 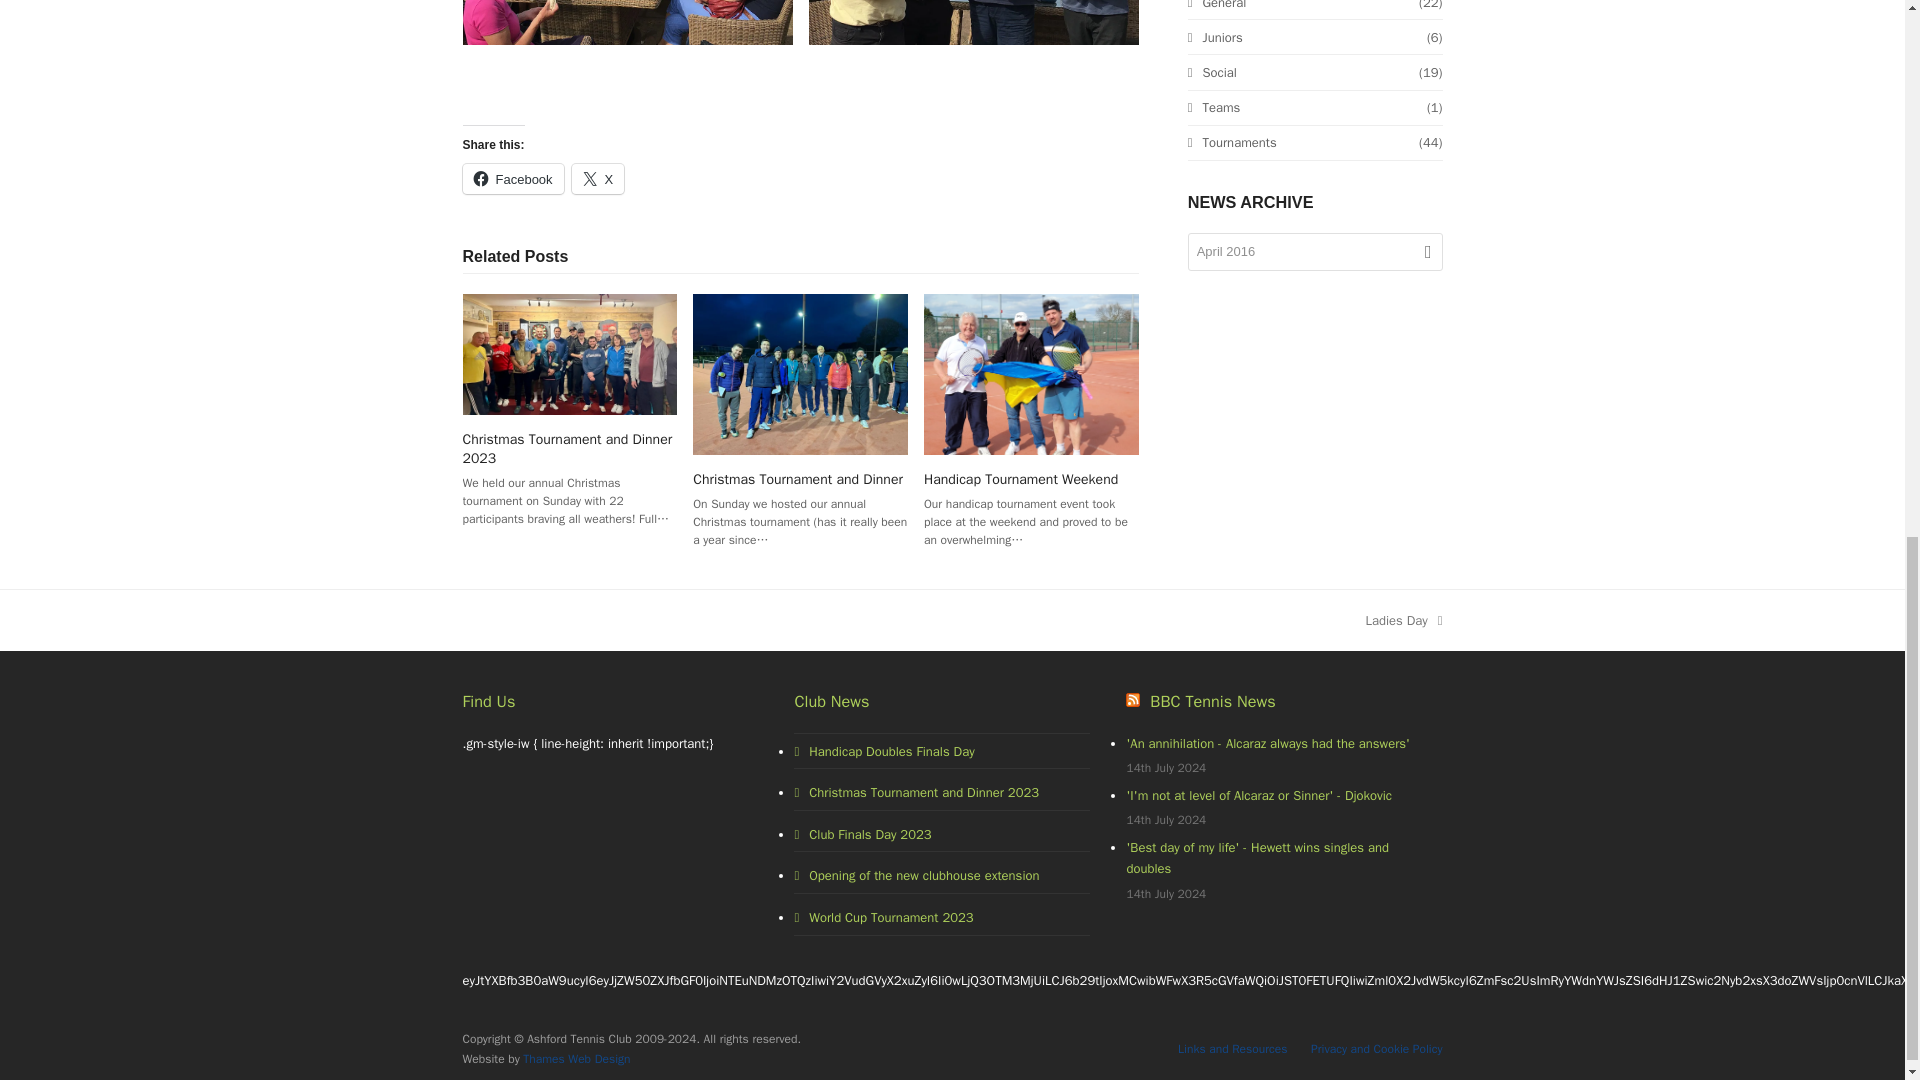 I want to click on Click to share on Facebook, so click(x=512, y=179).